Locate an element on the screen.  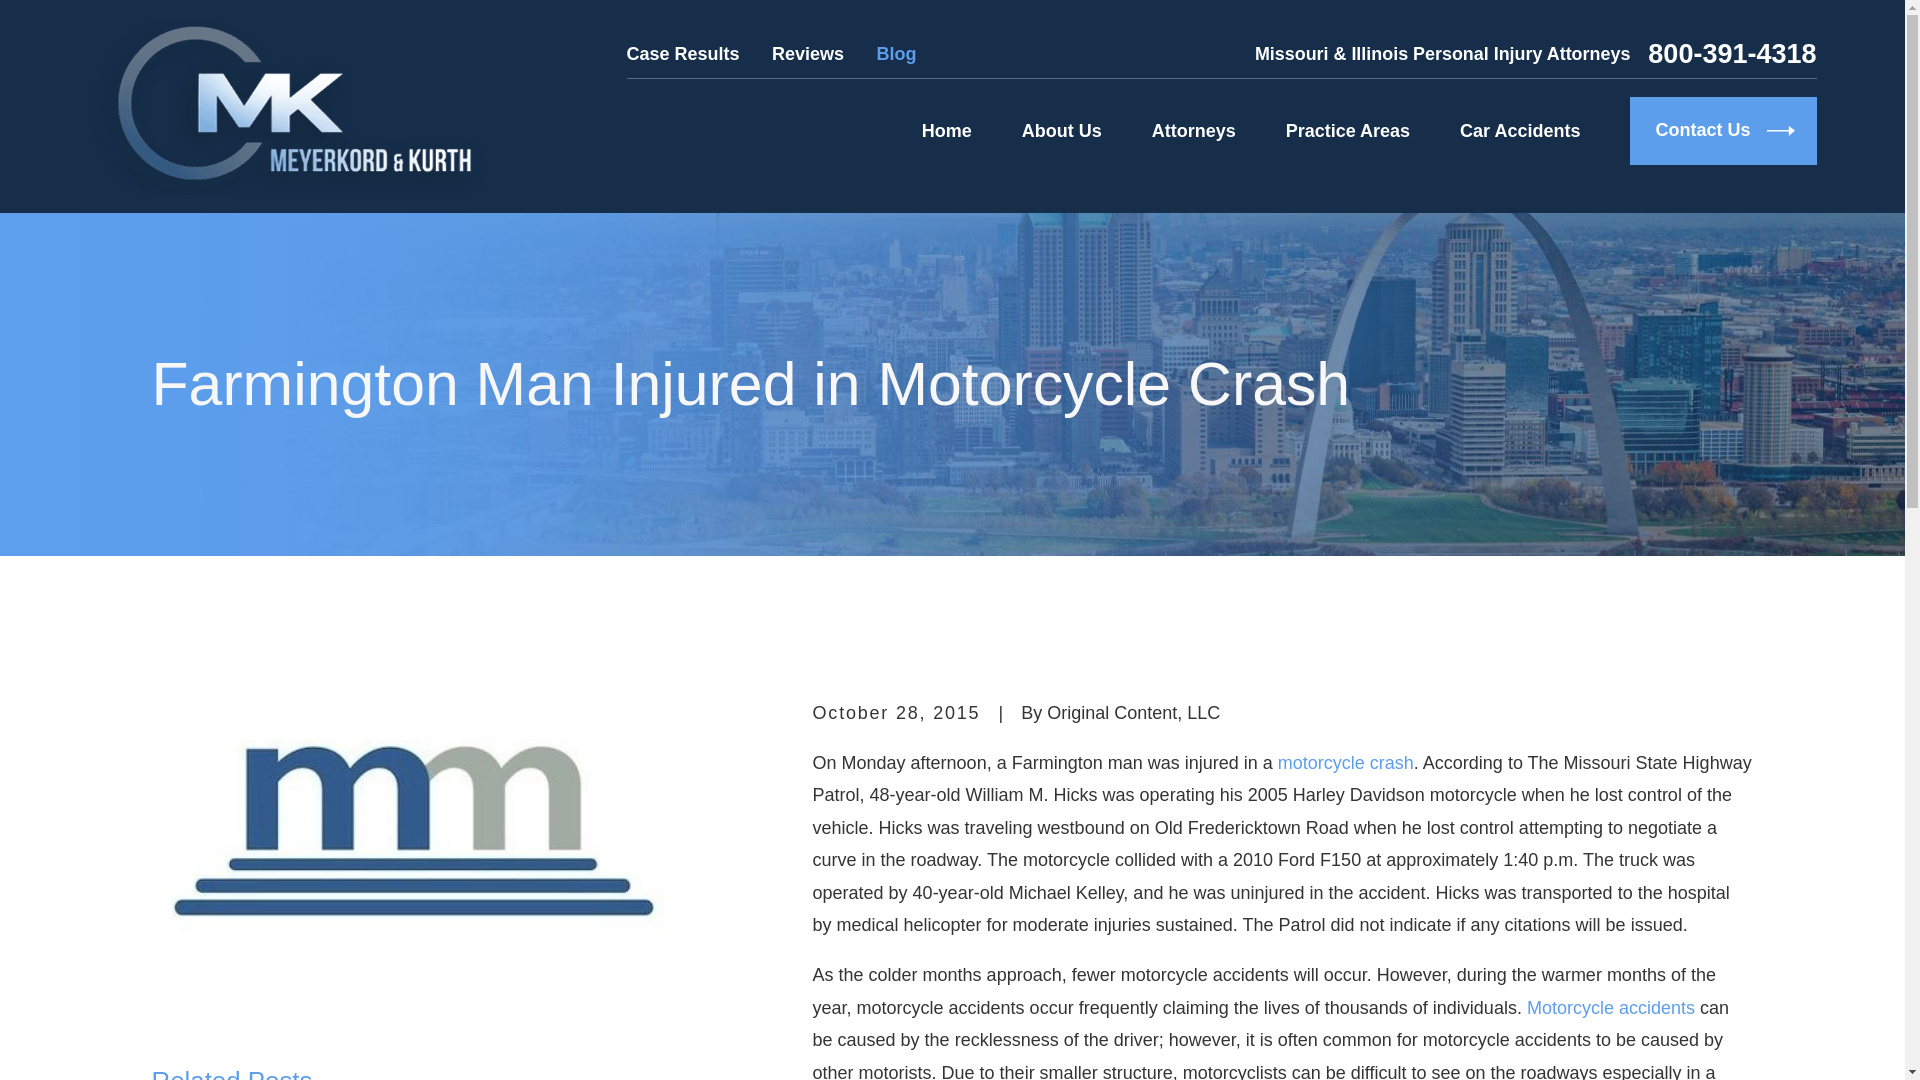
About Us is located at coordinates (1062, 131).